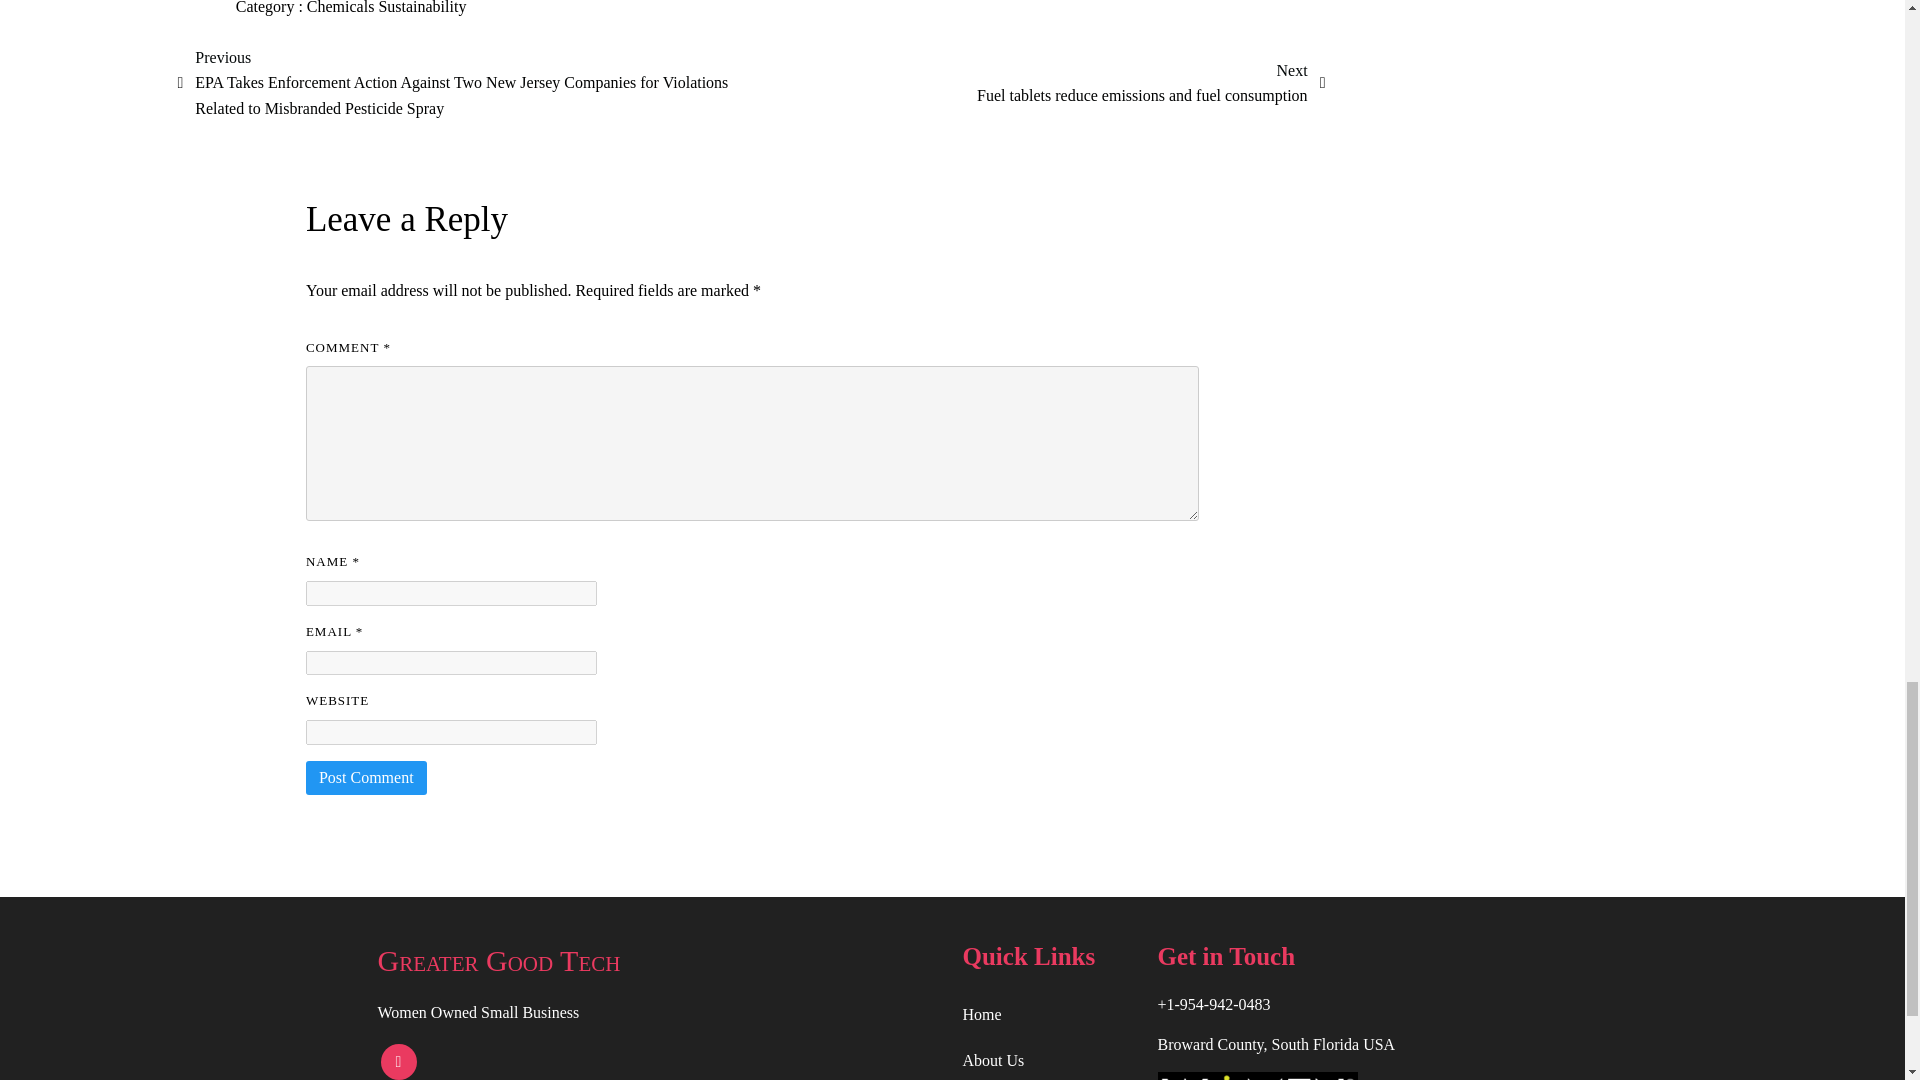  Describe the element at coordinates (422, 8) in the screenshot. I see `Sustainability` at that location.